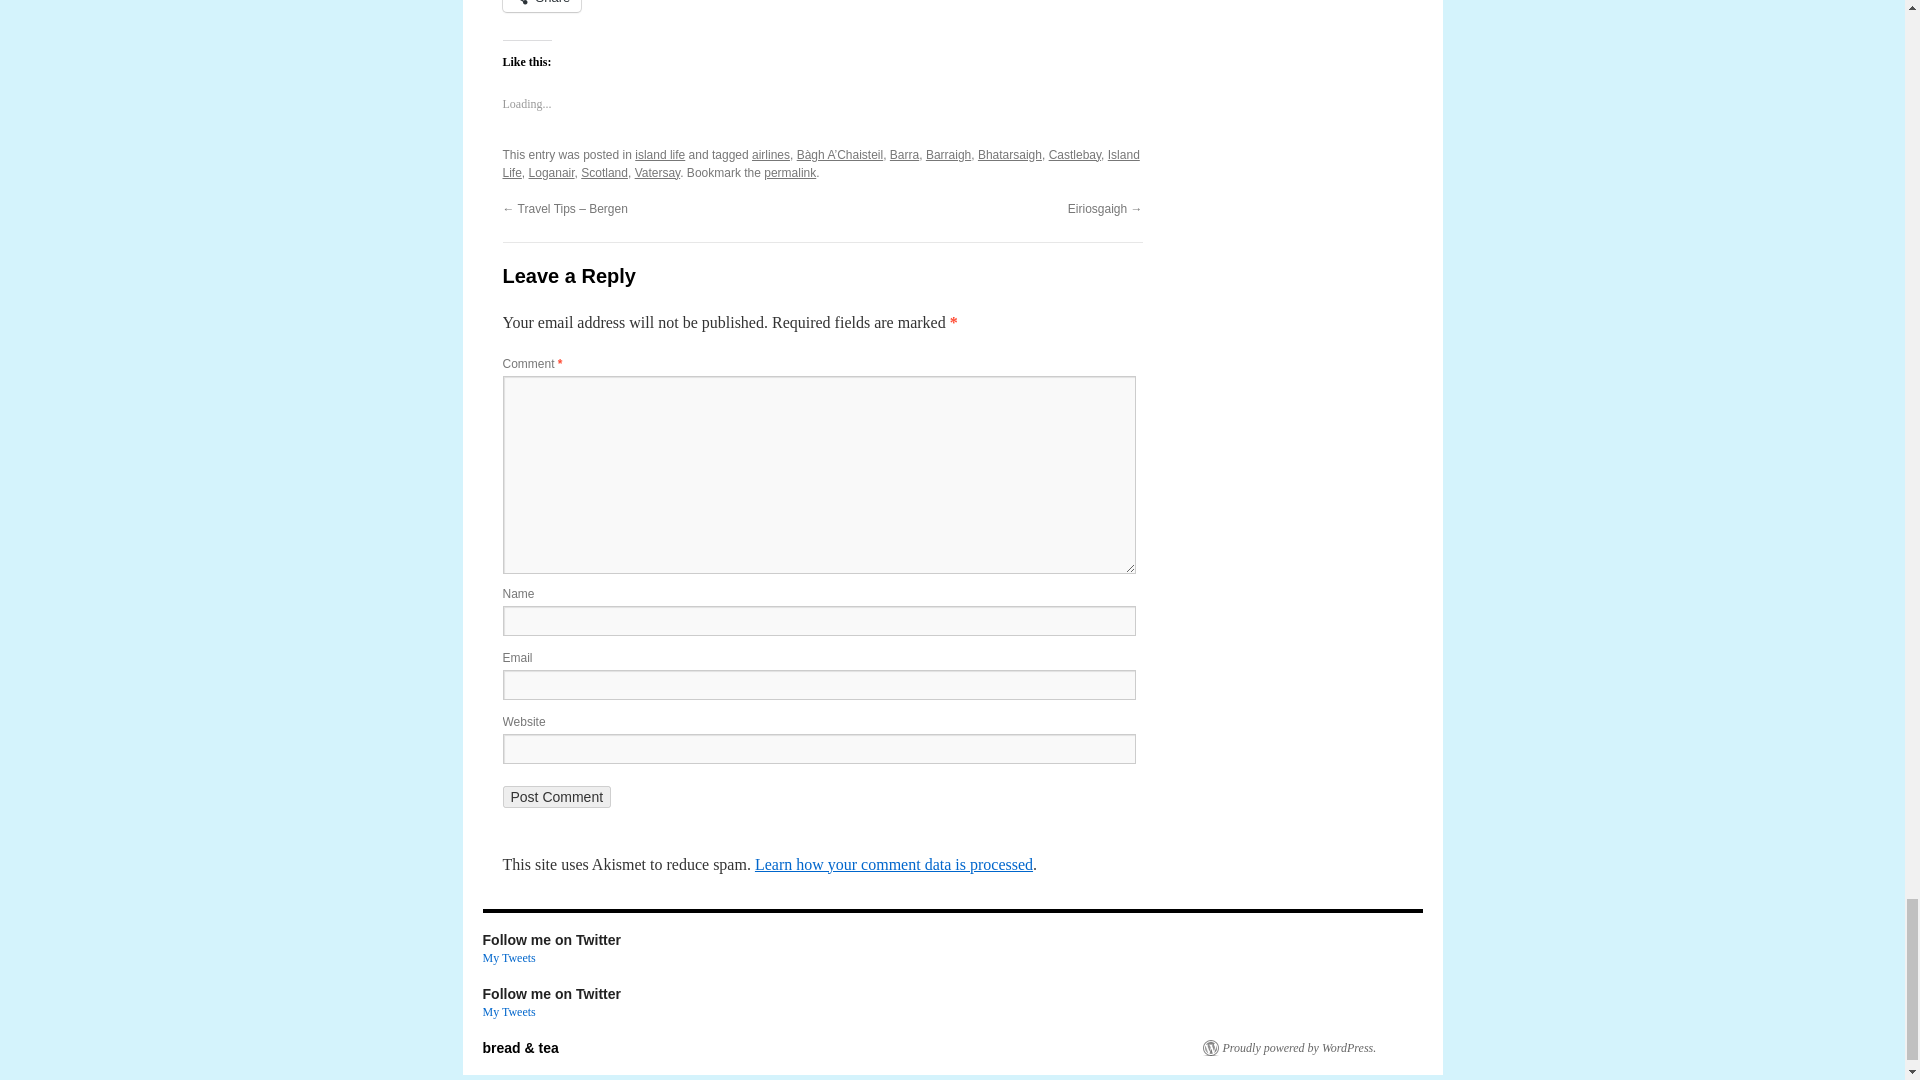 The image size is (1920, 1080). What do you see at coordinates (790, 173) in the screenshot?
I see `Permalink to Barraigh` at bounding box center [790, 173].